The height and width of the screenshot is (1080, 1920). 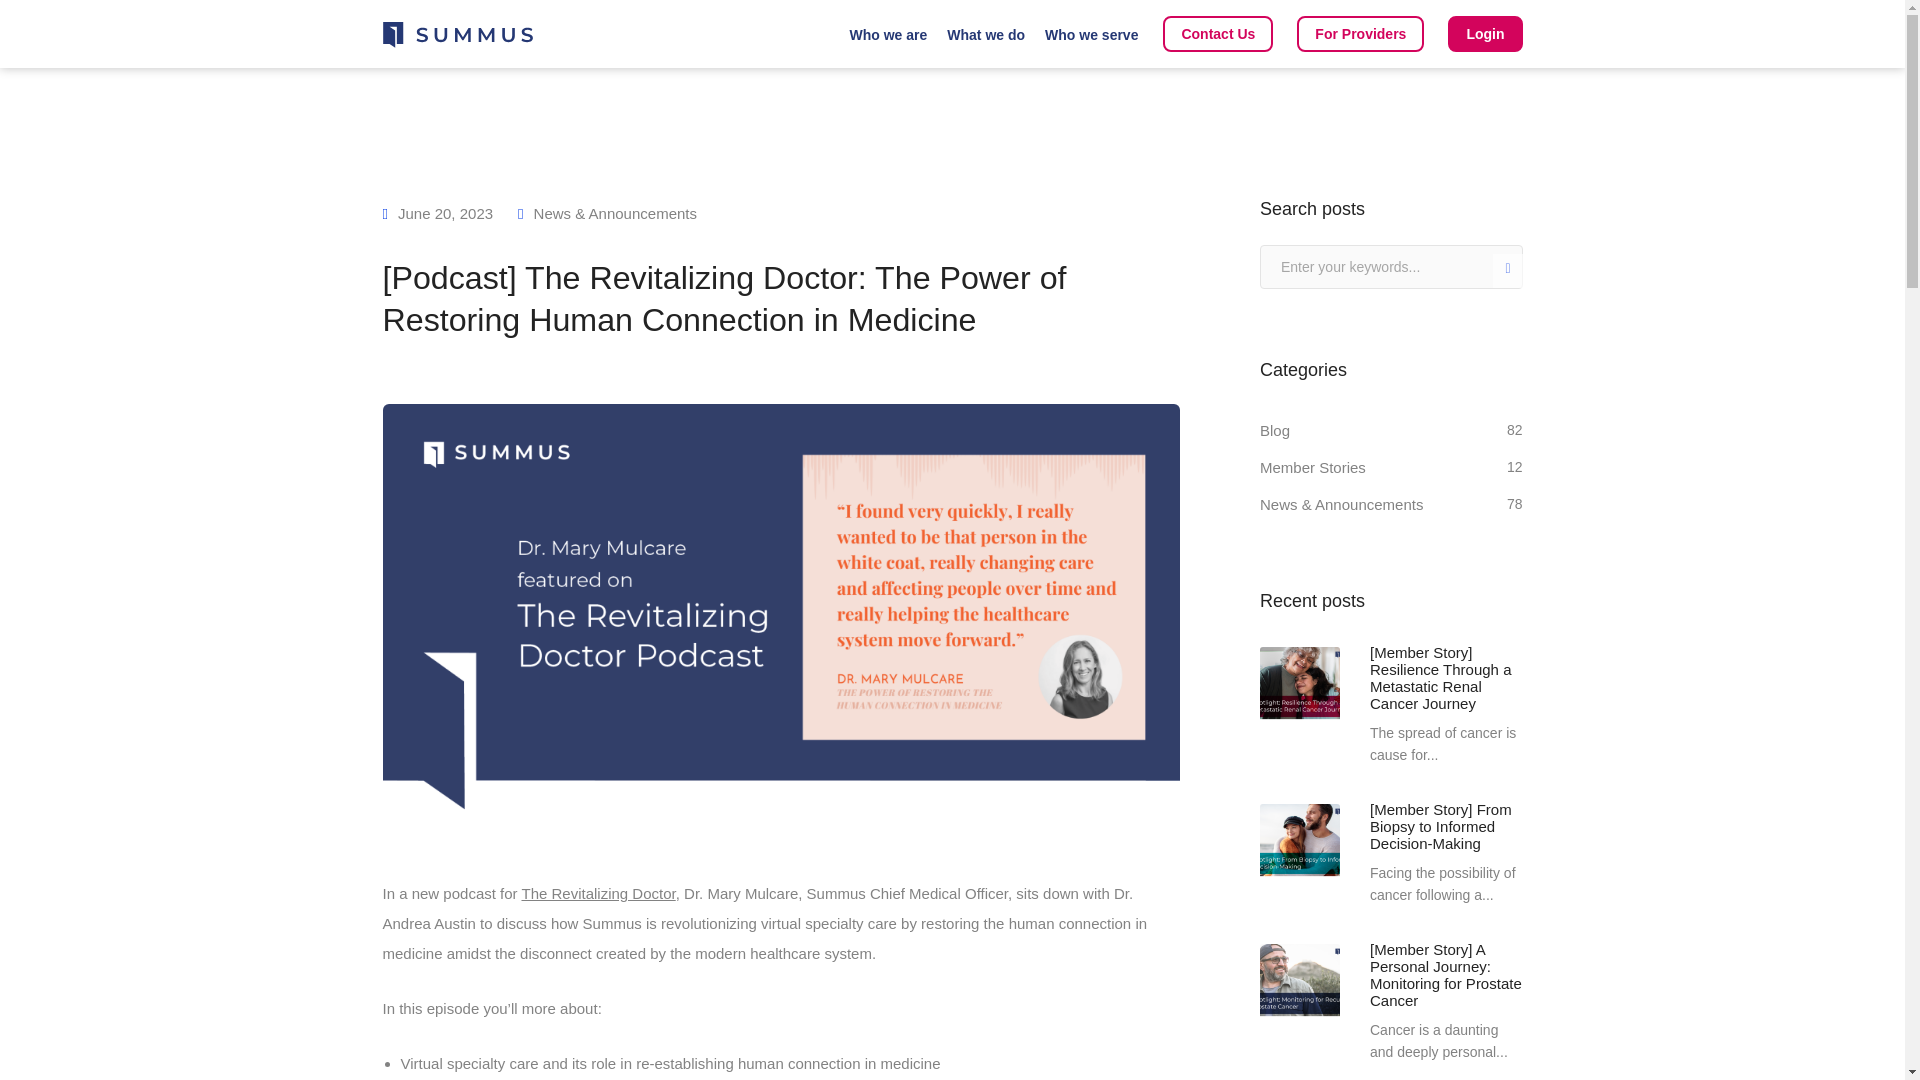 I want to click on Contact Us, so click(x=1218, y=34).